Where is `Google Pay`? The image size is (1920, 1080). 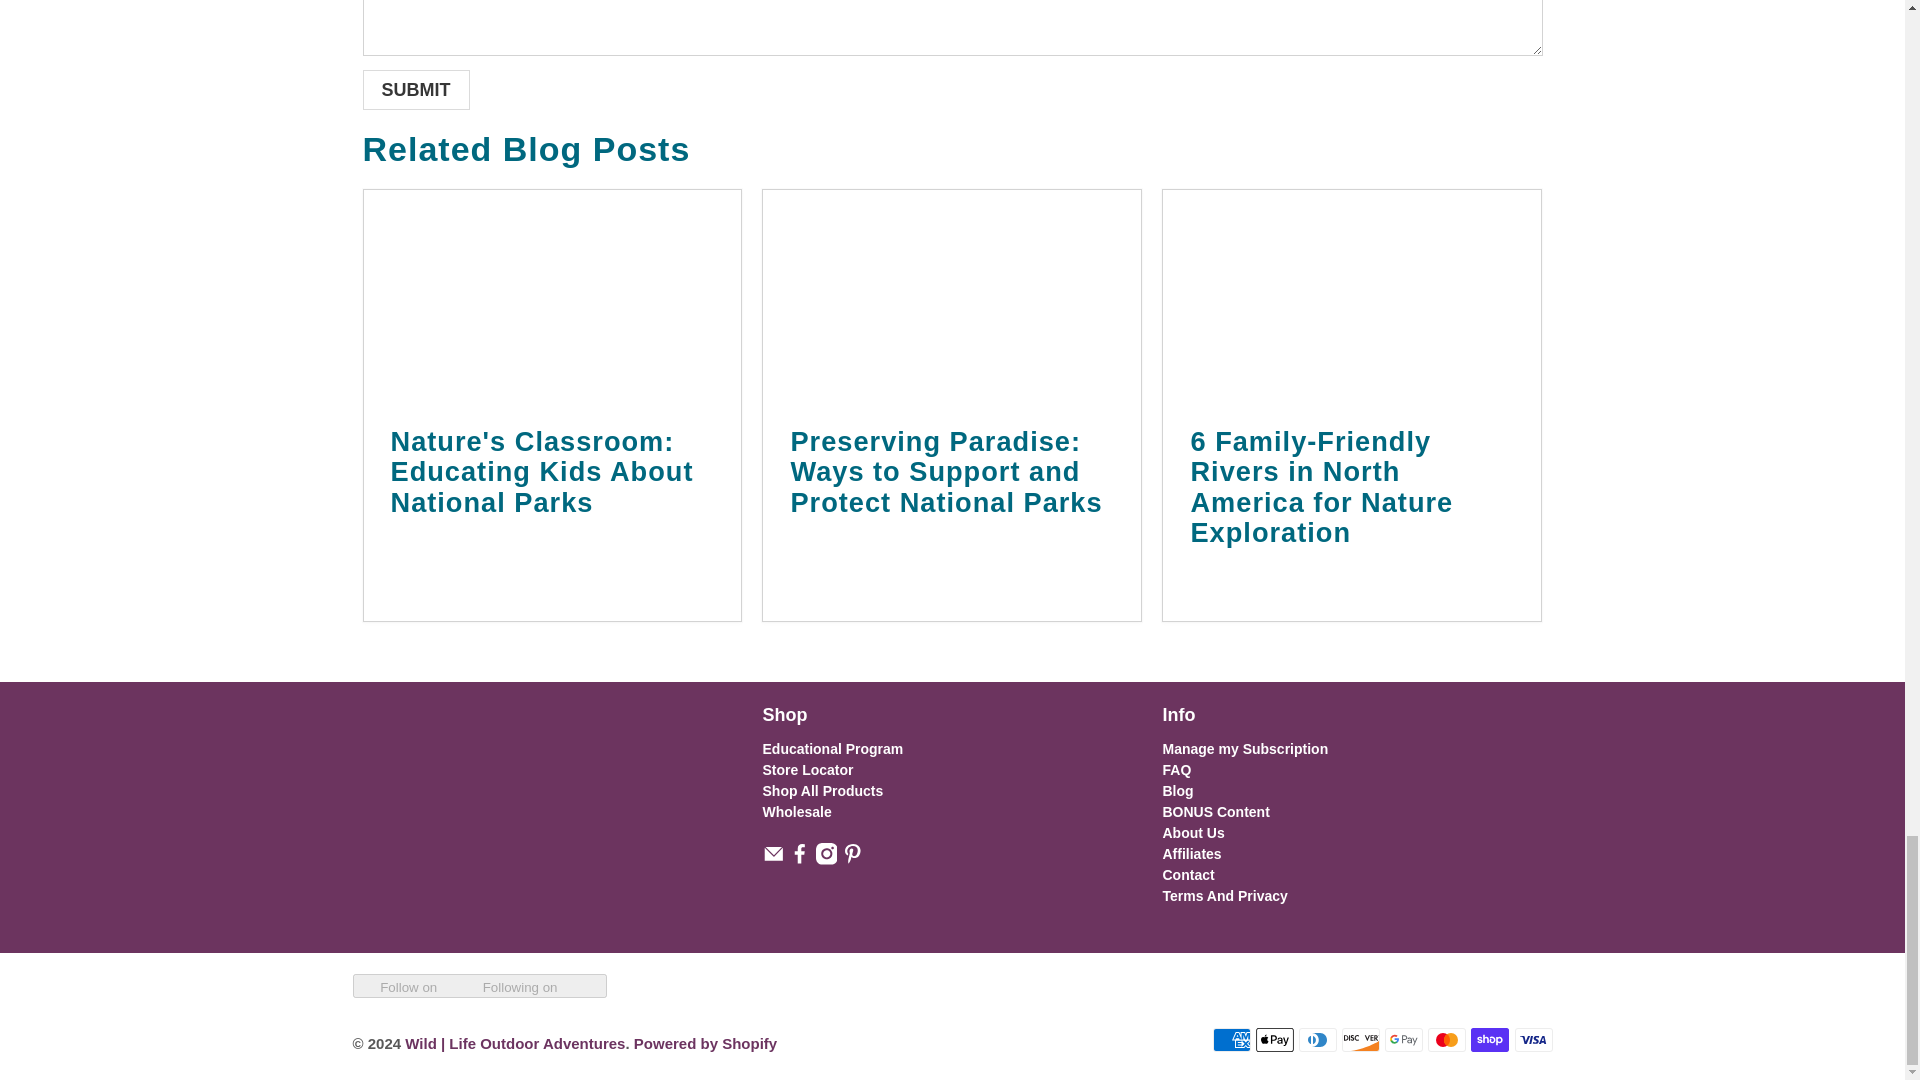
Google Pay is located at coordinates (1403, 1040).